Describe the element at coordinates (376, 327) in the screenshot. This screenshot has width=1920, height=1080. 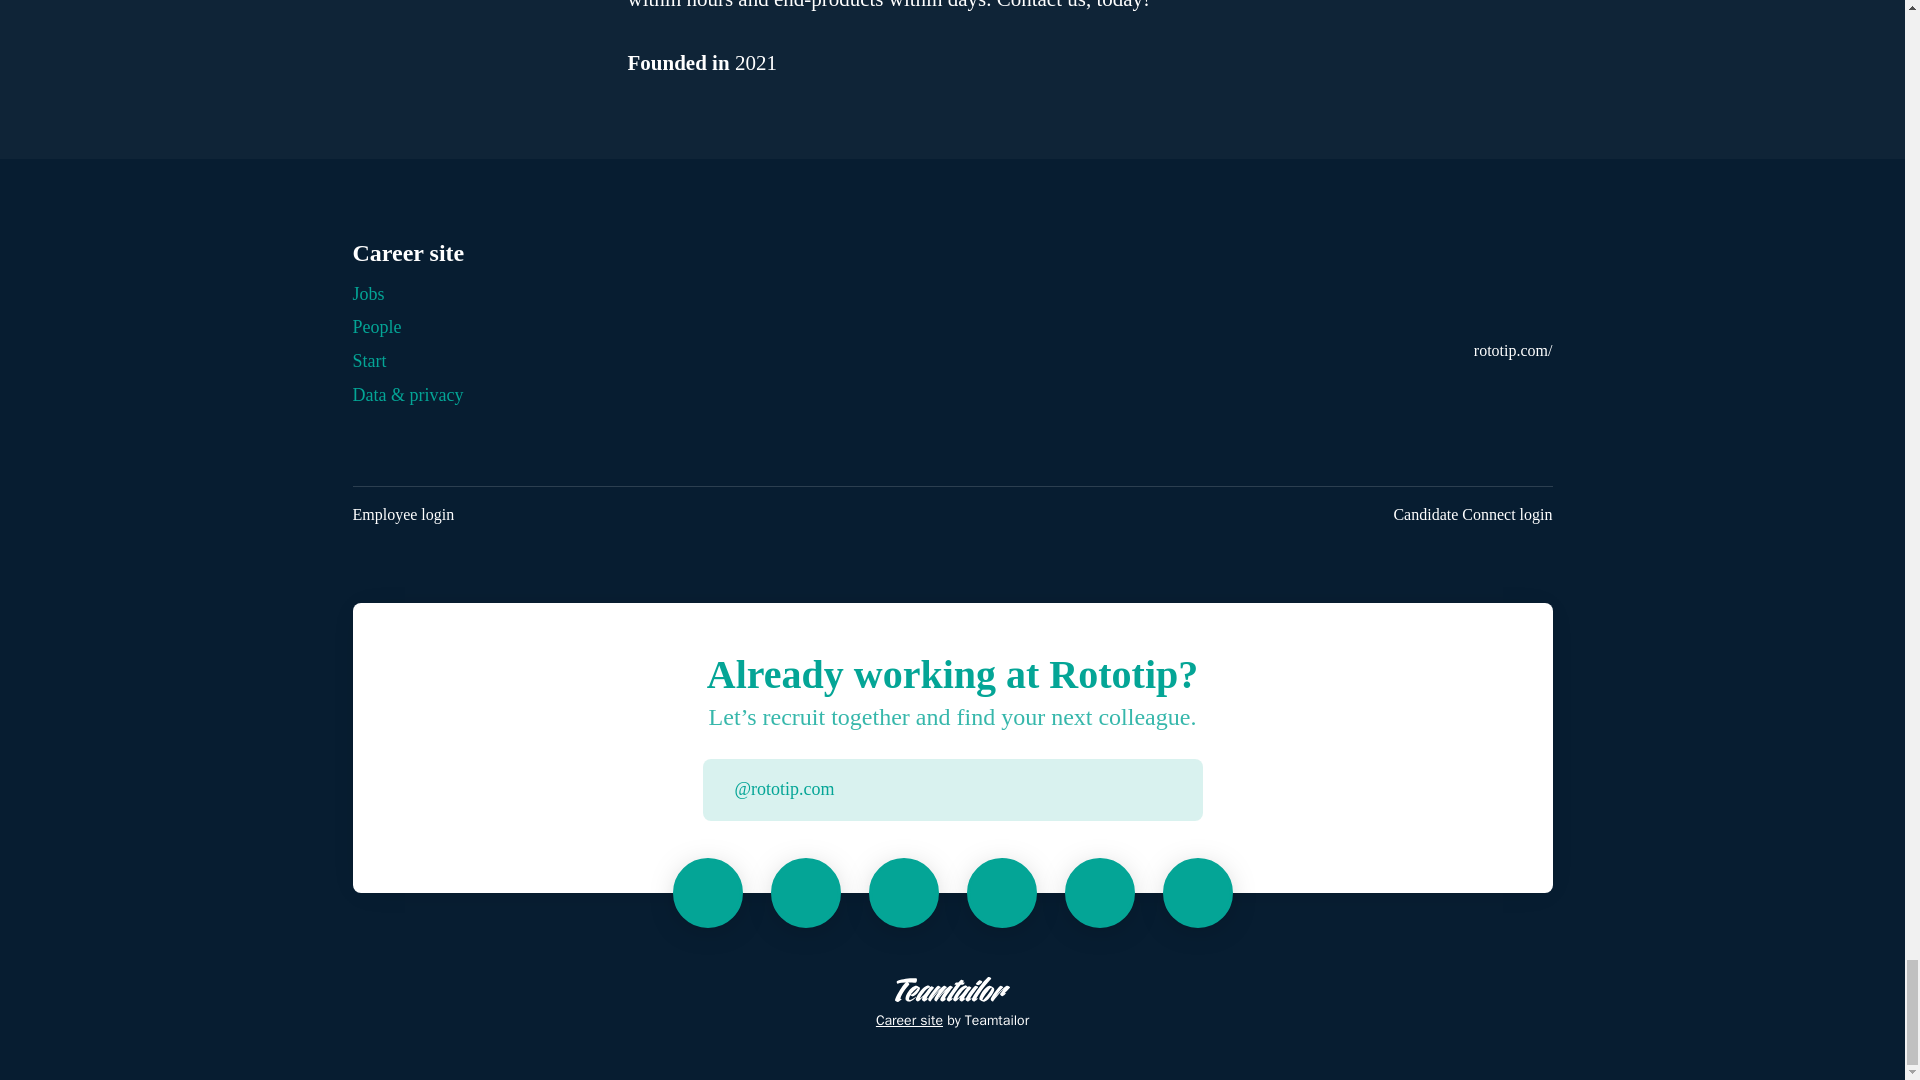
I see `People` at that location.